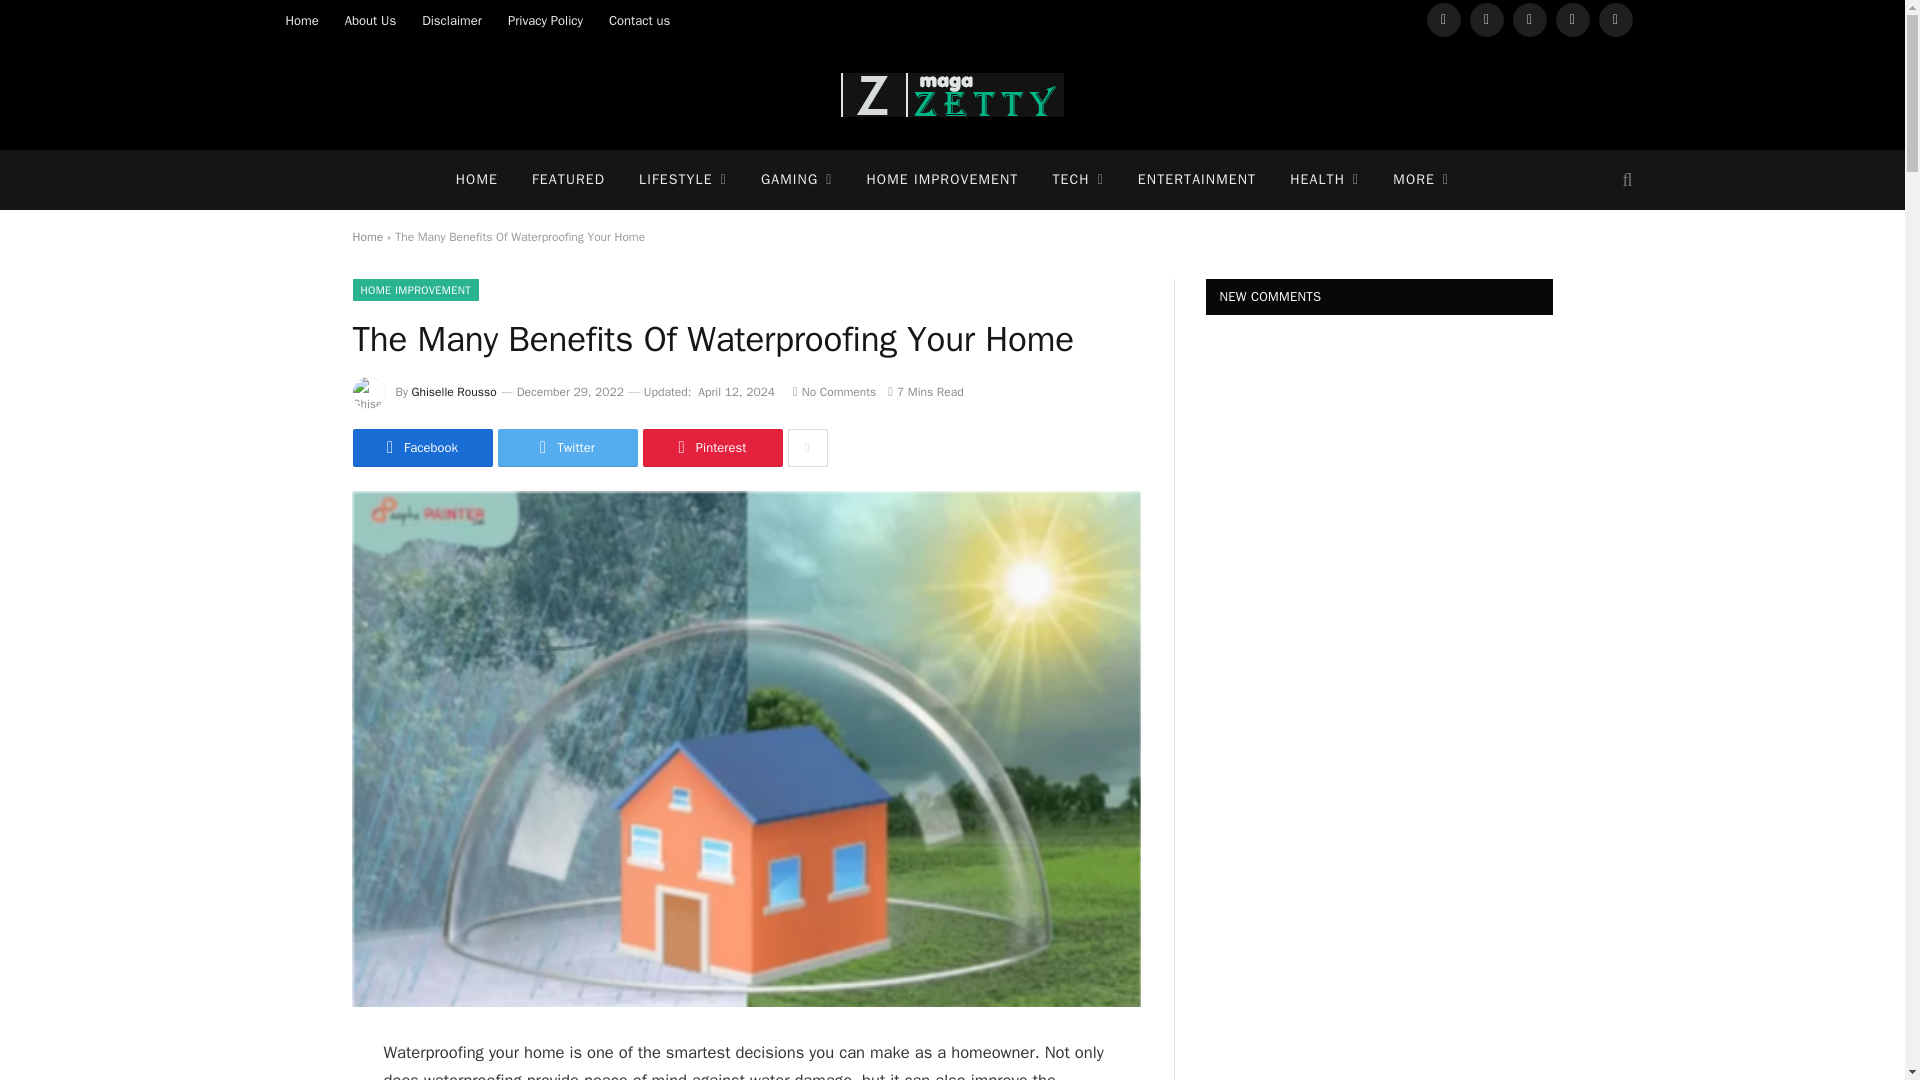 This screenshot has width=1920, height=1080. What do you see at coordinates (370, 20) in the screenshot?
I see `About Us` at bounding box center [370, 20].